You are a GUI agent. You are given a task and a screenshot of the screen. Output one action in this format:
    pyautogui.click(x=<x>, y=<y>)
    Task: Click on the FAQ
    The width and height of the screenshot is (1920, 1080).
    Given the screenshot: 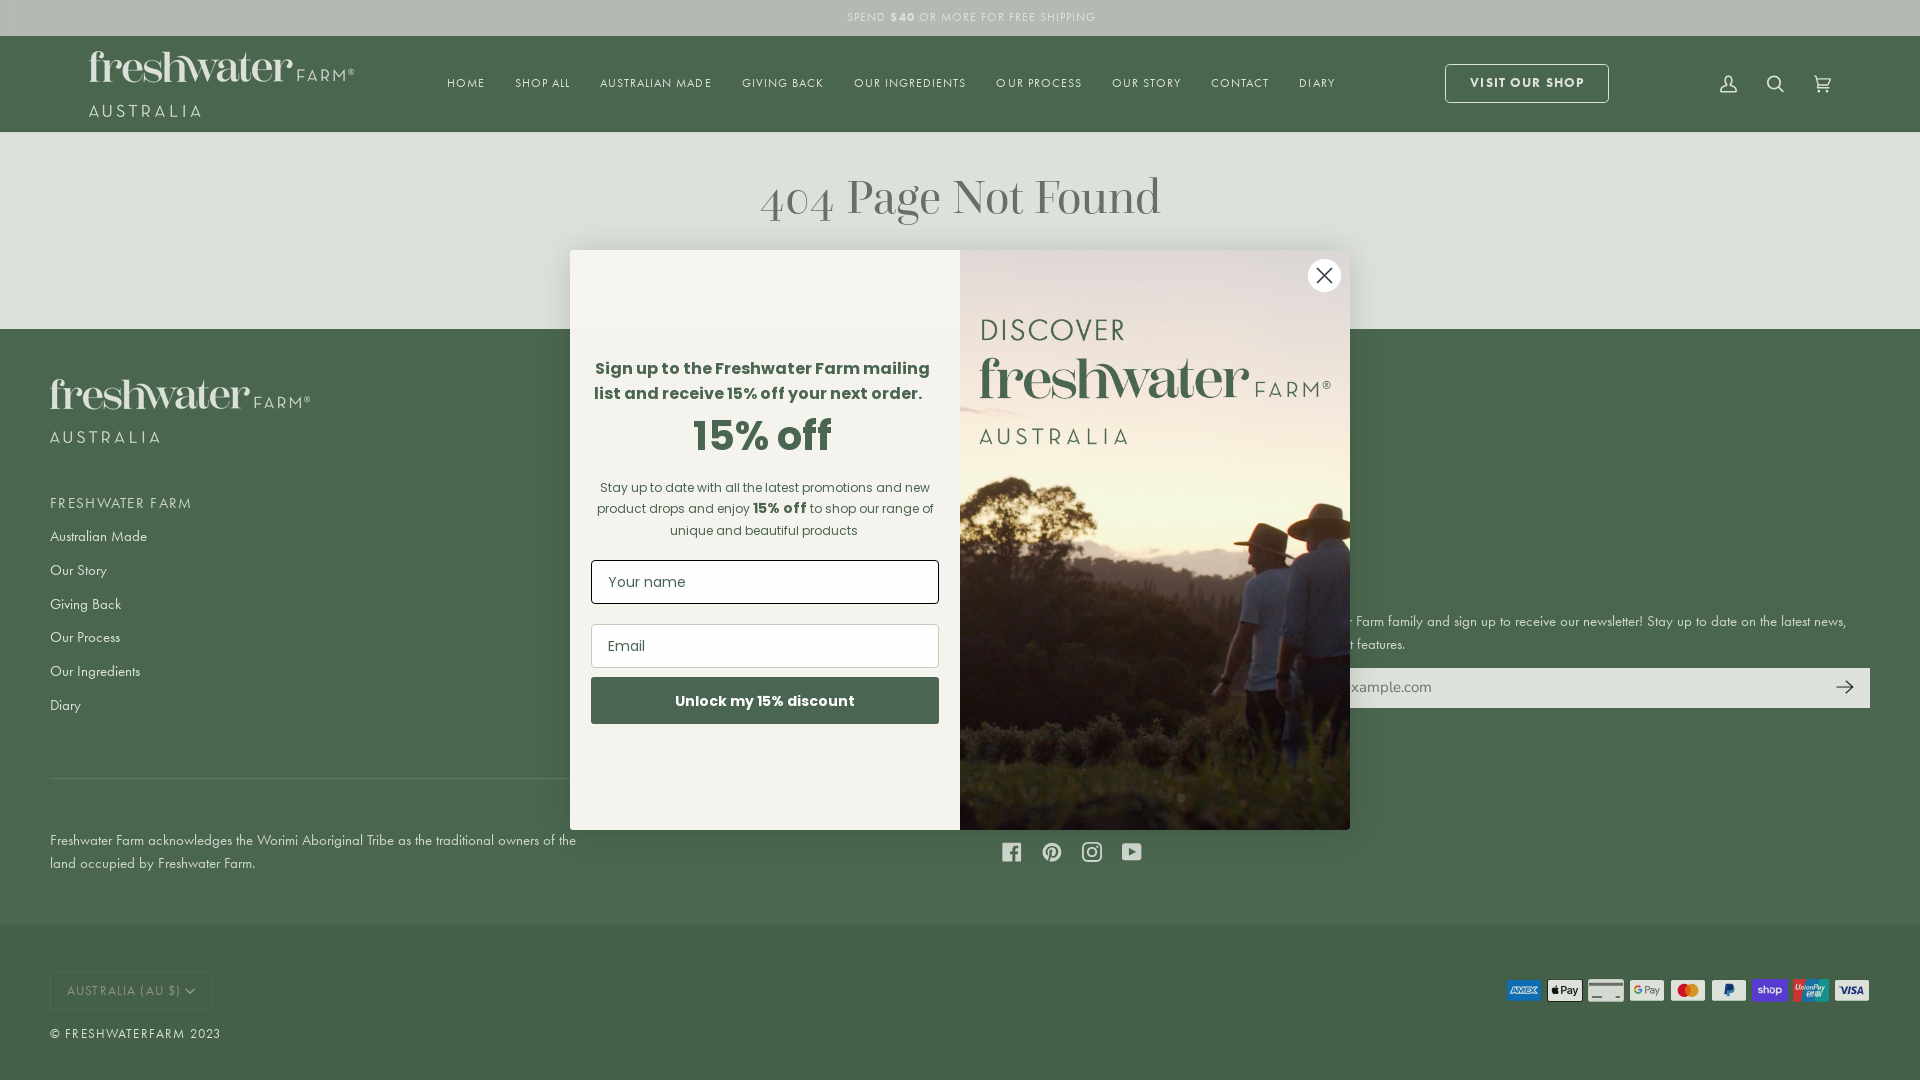 What is the action you would take?
    pyautogui.click(x=622, y=570)
    